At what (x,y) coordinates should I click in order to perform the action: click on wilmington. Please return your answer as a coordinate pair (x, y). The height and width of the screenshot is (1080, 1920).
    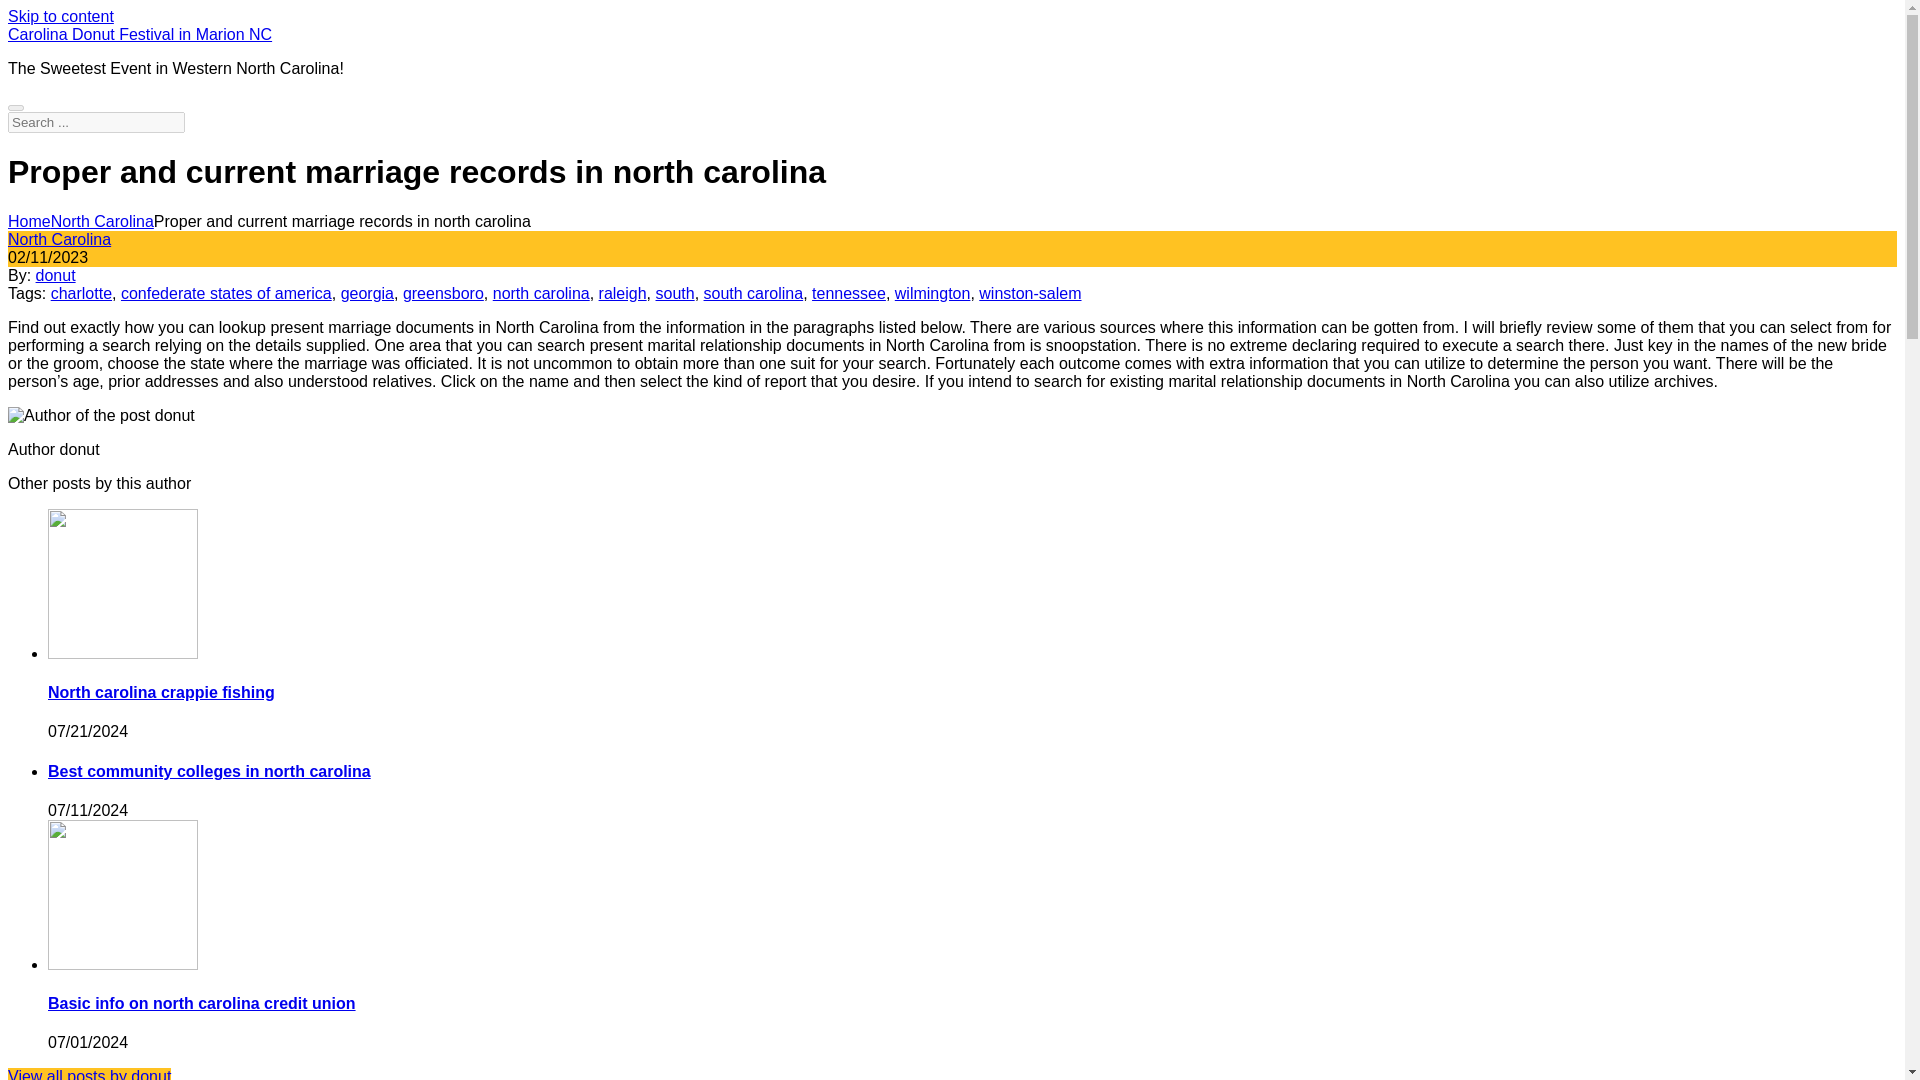
    Looking at the image, I should click on (932, 294).